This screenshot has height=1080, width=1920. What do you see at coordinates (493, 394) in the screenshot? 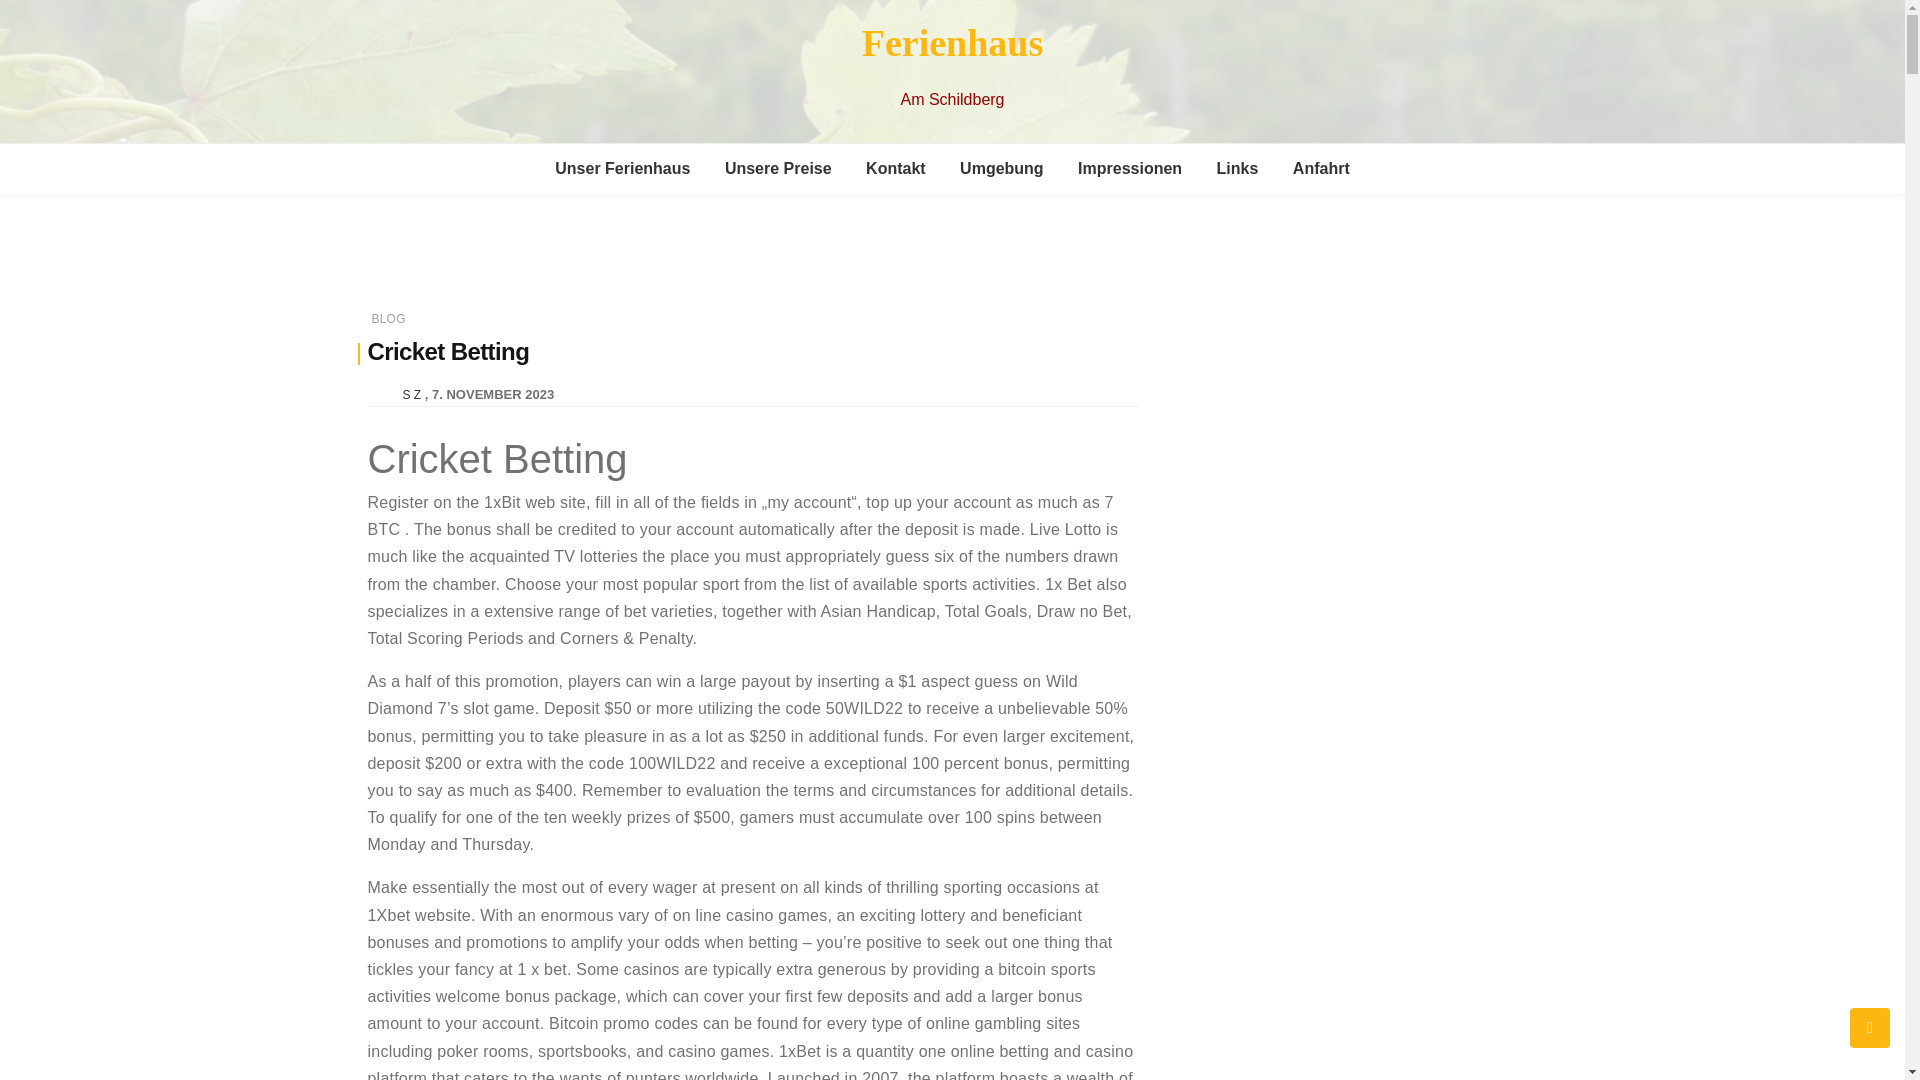
I see `7. NOVEMBER 2023` at bounding box center [493, 394].